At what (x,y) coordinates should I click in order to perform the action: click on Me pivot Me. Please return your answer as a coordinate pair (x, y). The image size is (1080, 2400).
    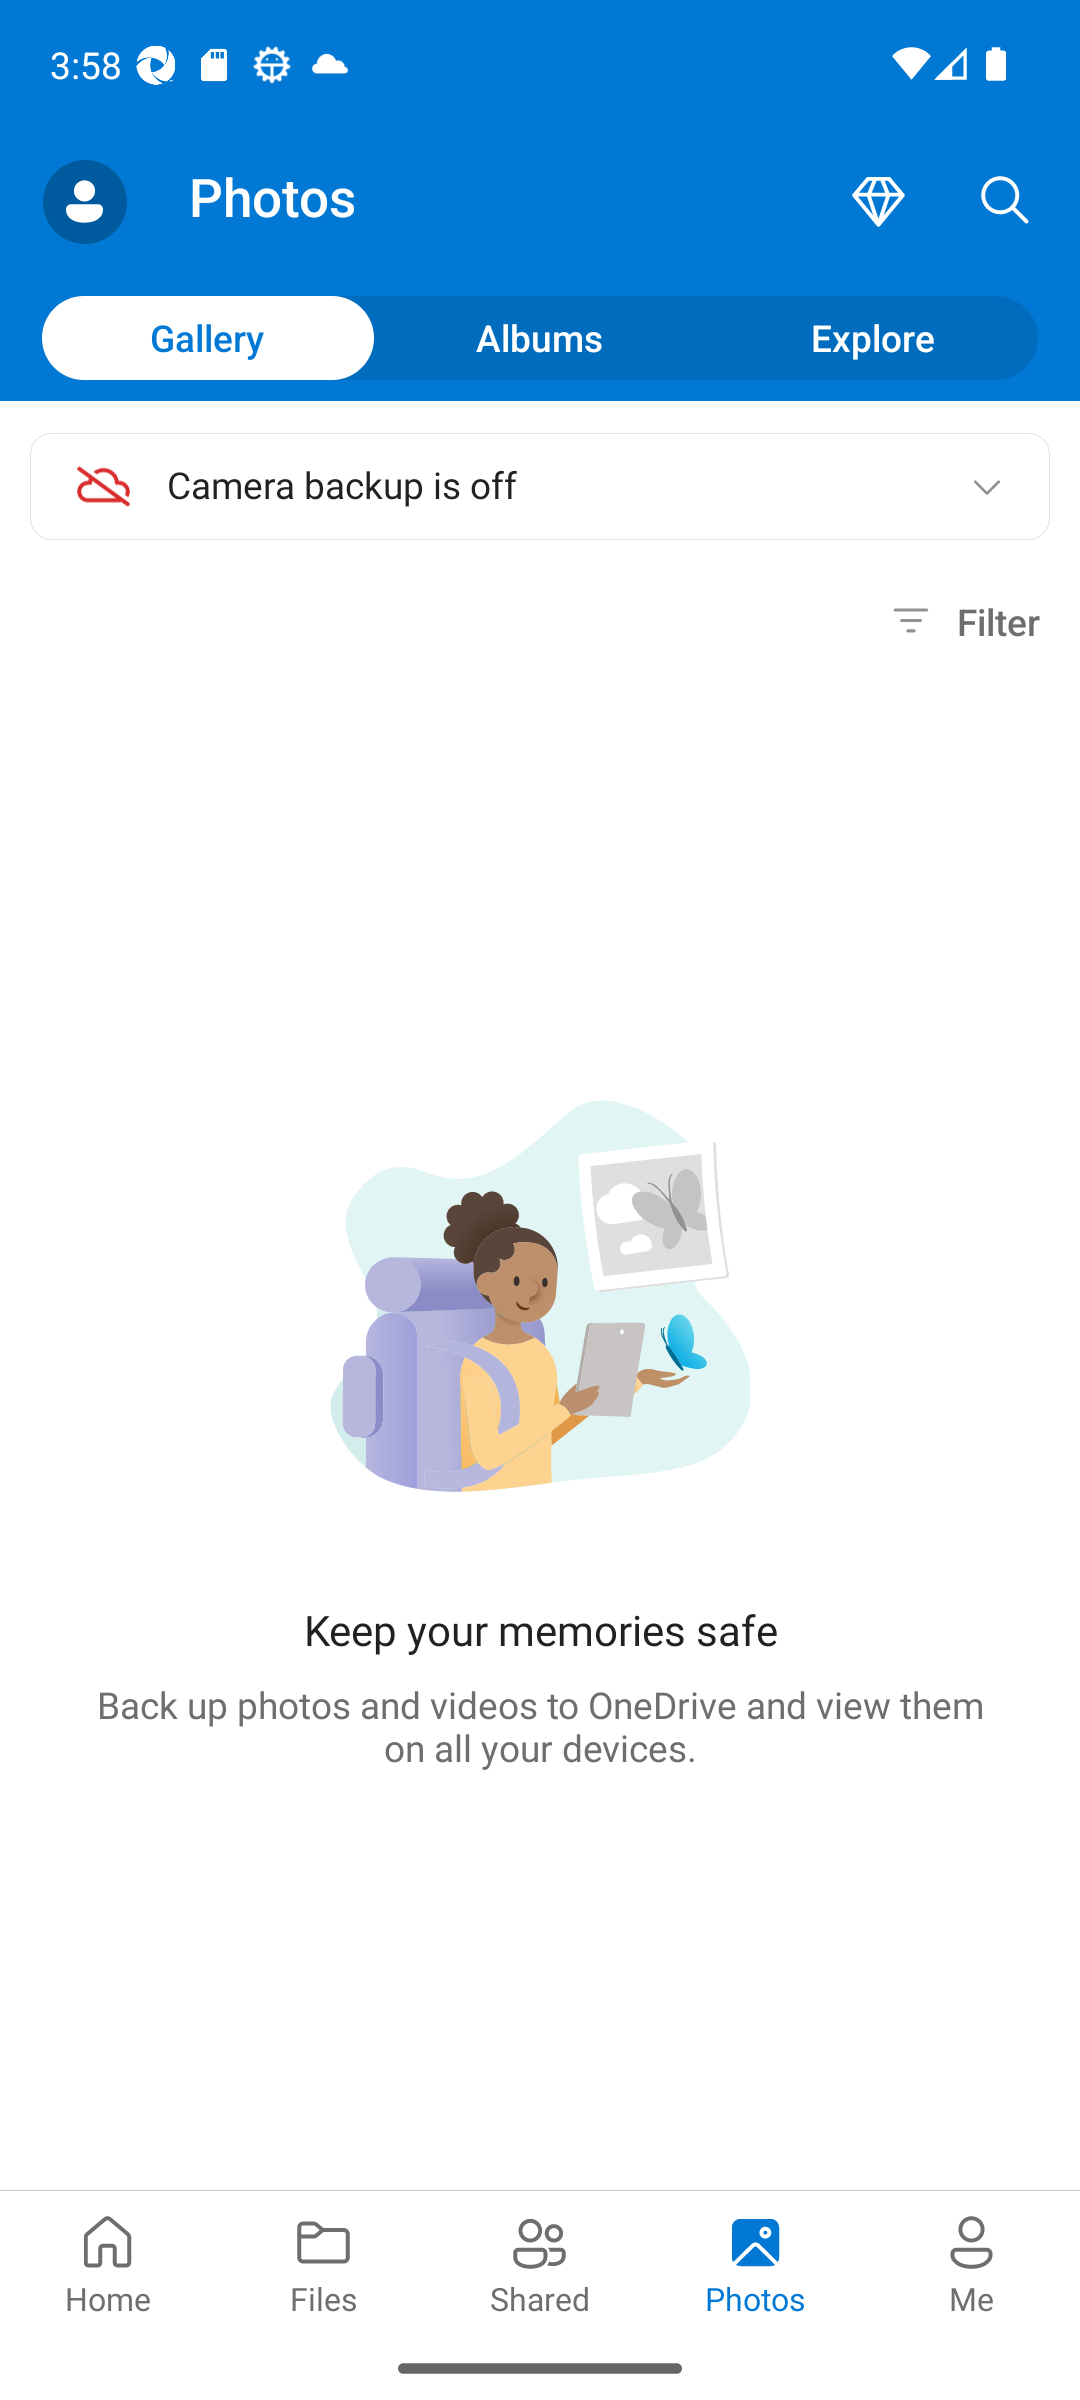
    Looking at the image, I should click on (972, 2262).